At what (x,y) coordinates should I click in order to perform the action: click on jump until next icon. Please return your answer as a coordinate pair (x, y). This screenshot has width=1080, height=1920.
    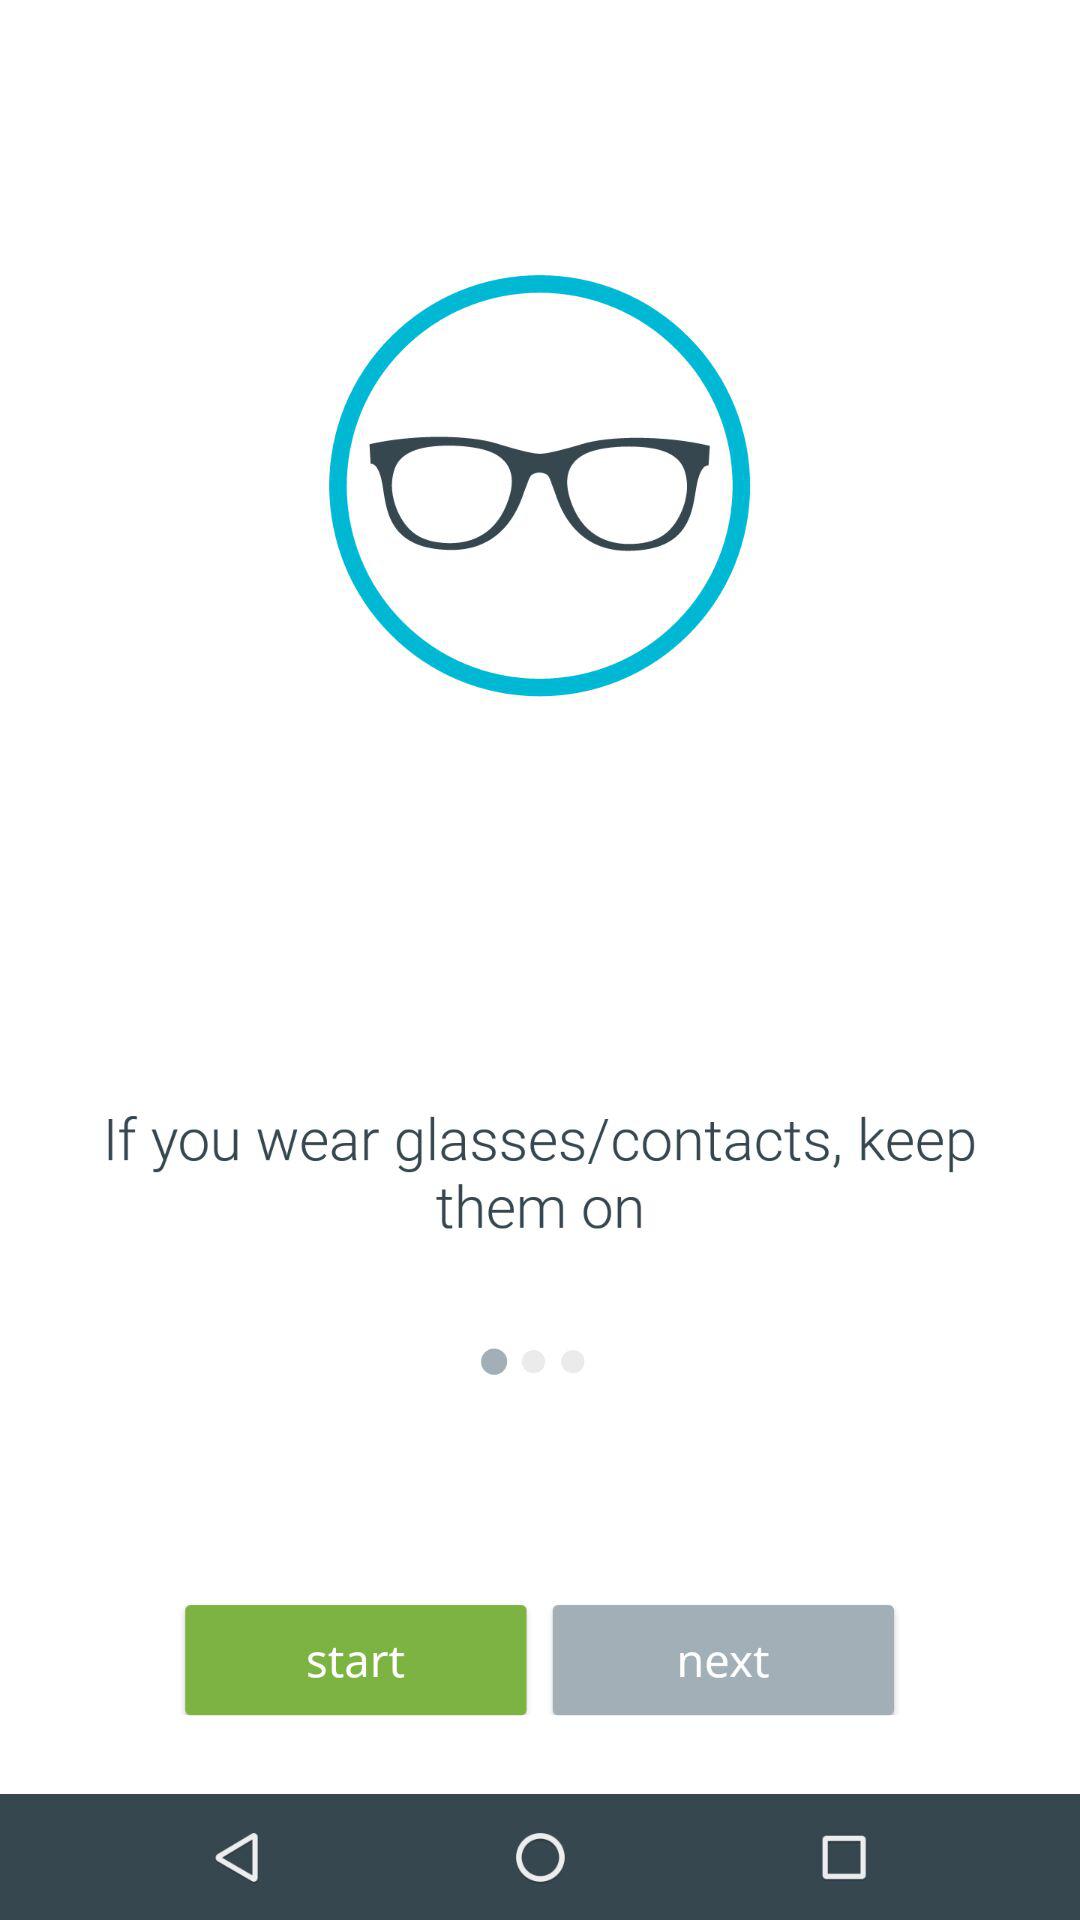
    Looking at the image, I should click on (723, 1660).